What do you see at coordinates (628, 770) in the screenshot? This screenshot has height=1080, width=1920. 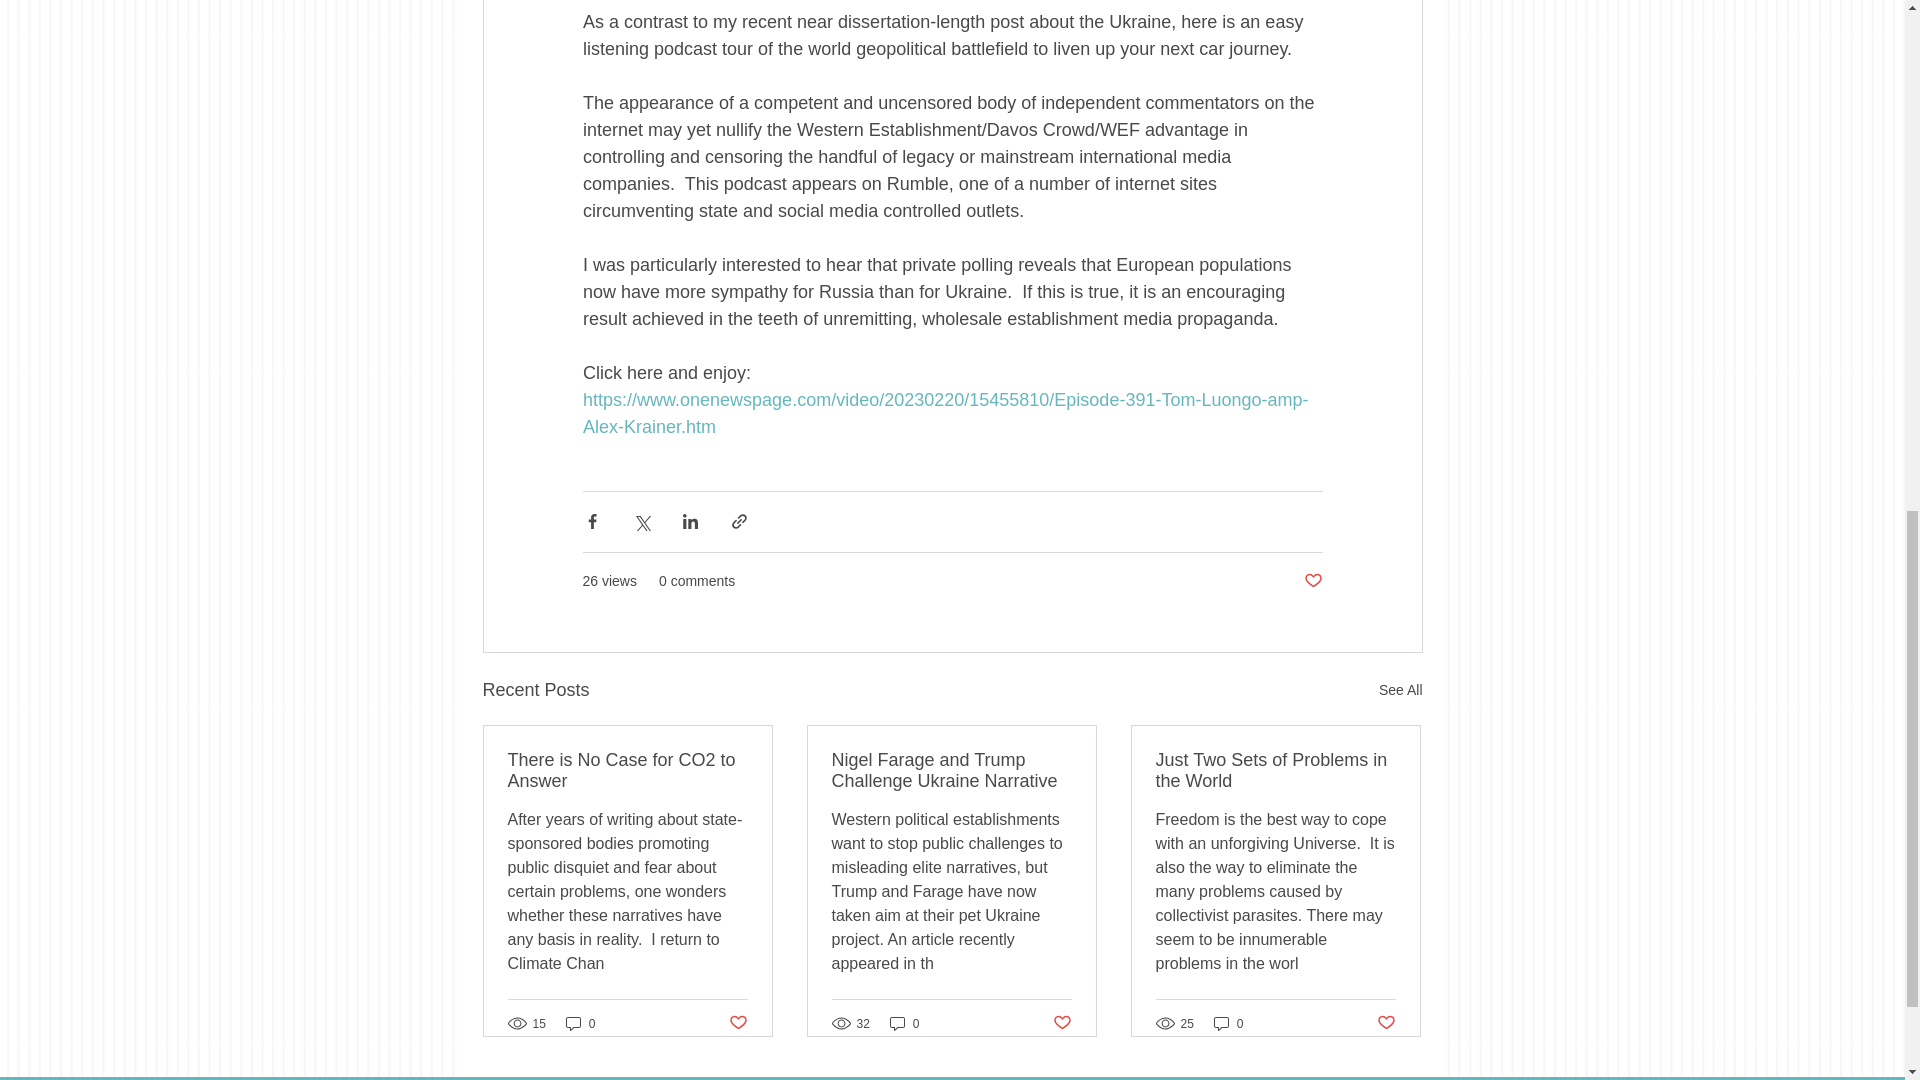 I see `There is No Case for CO2 to Answer` at bounding box center [628, 770].